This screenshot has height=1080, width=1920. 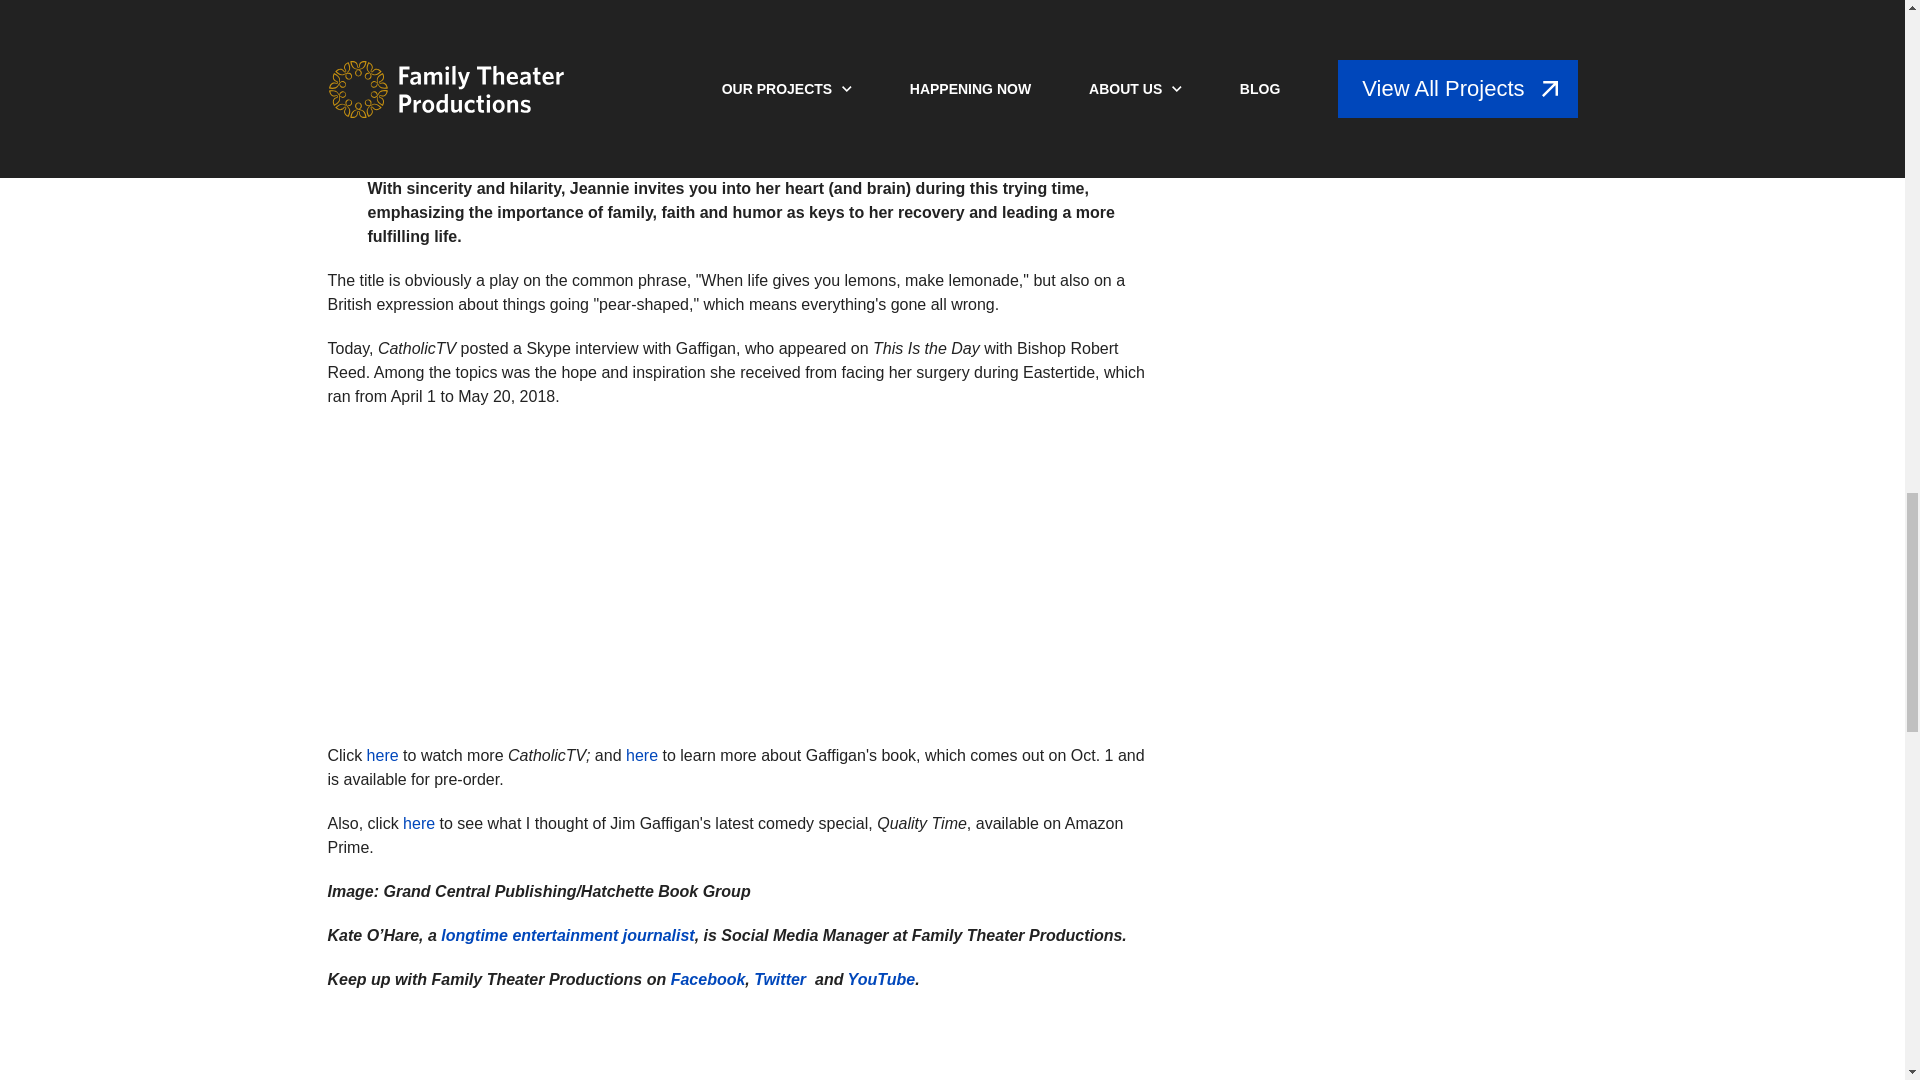 What do you see at coordinates (642, 755) in the screenshot?
I see `here` at bounding box center [642, 755].